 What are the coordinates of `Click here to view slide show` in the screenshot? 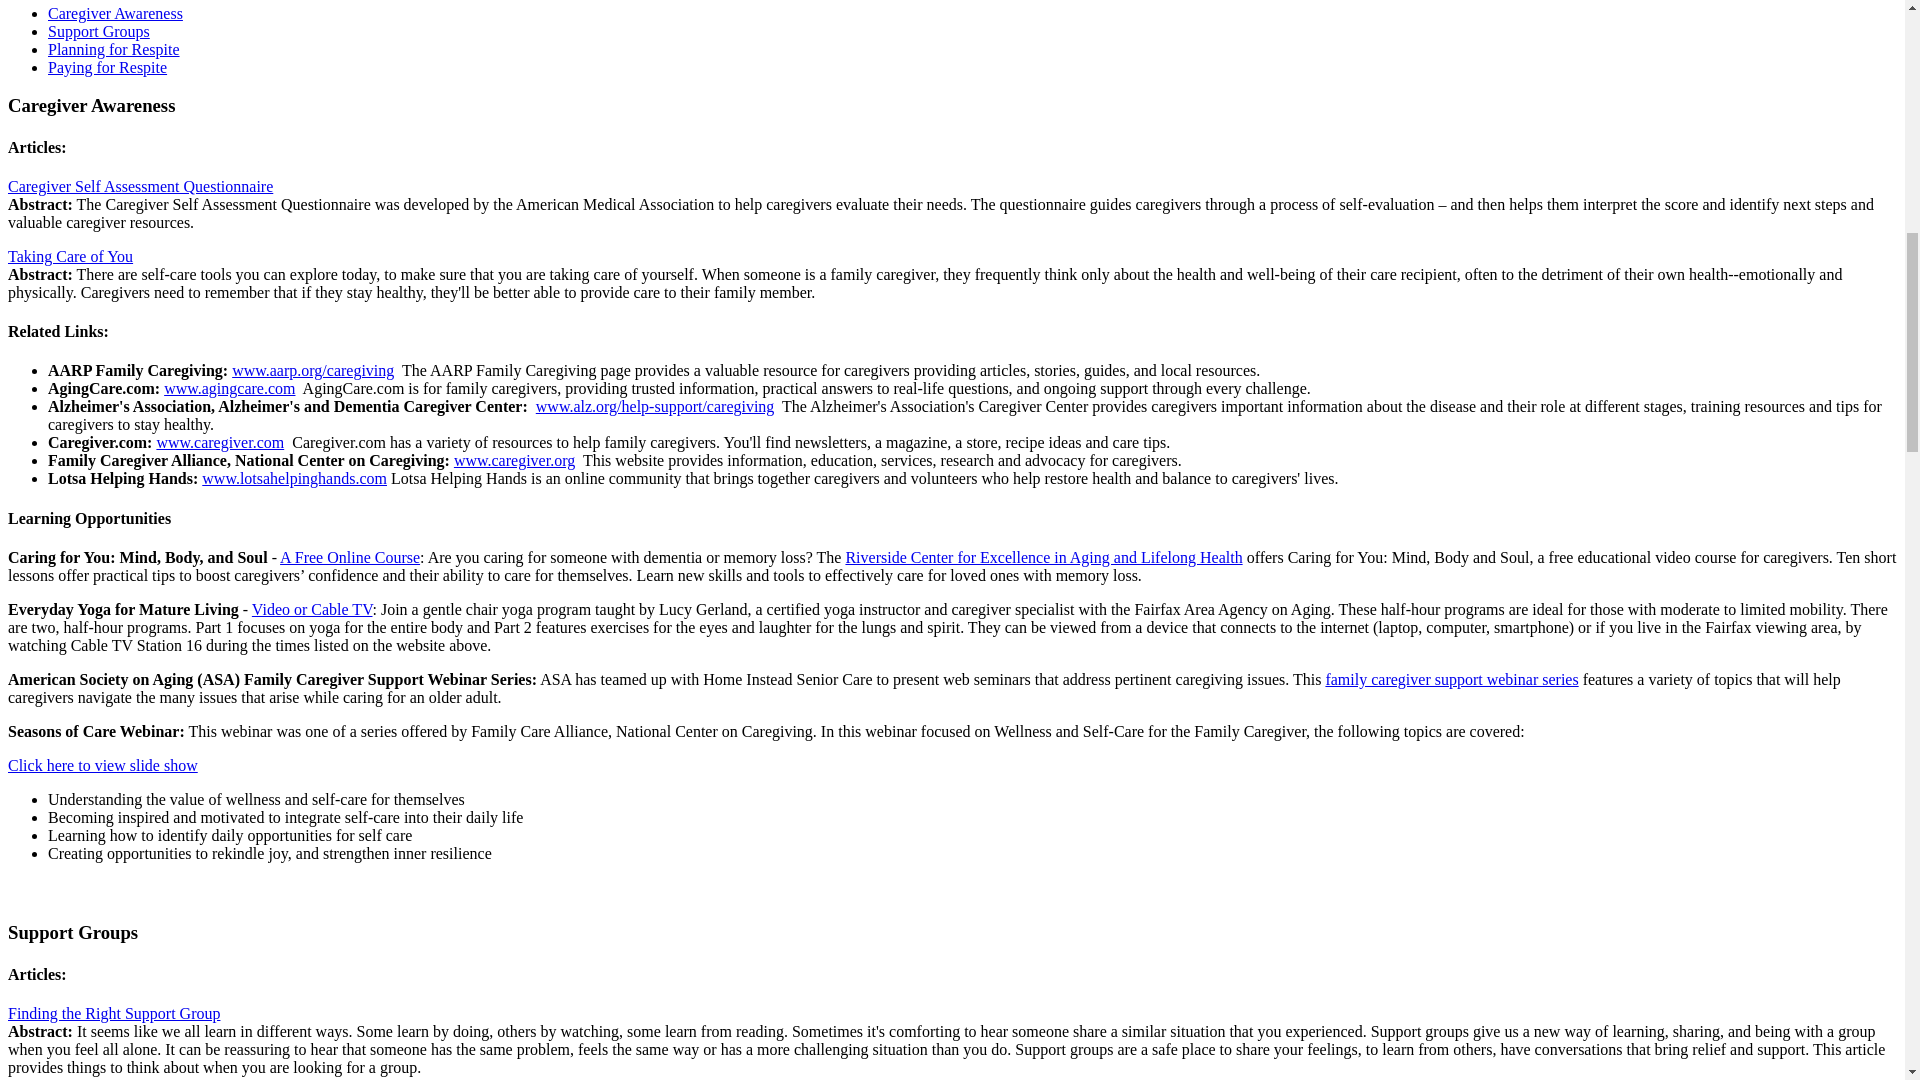 It's located at (102, 766).